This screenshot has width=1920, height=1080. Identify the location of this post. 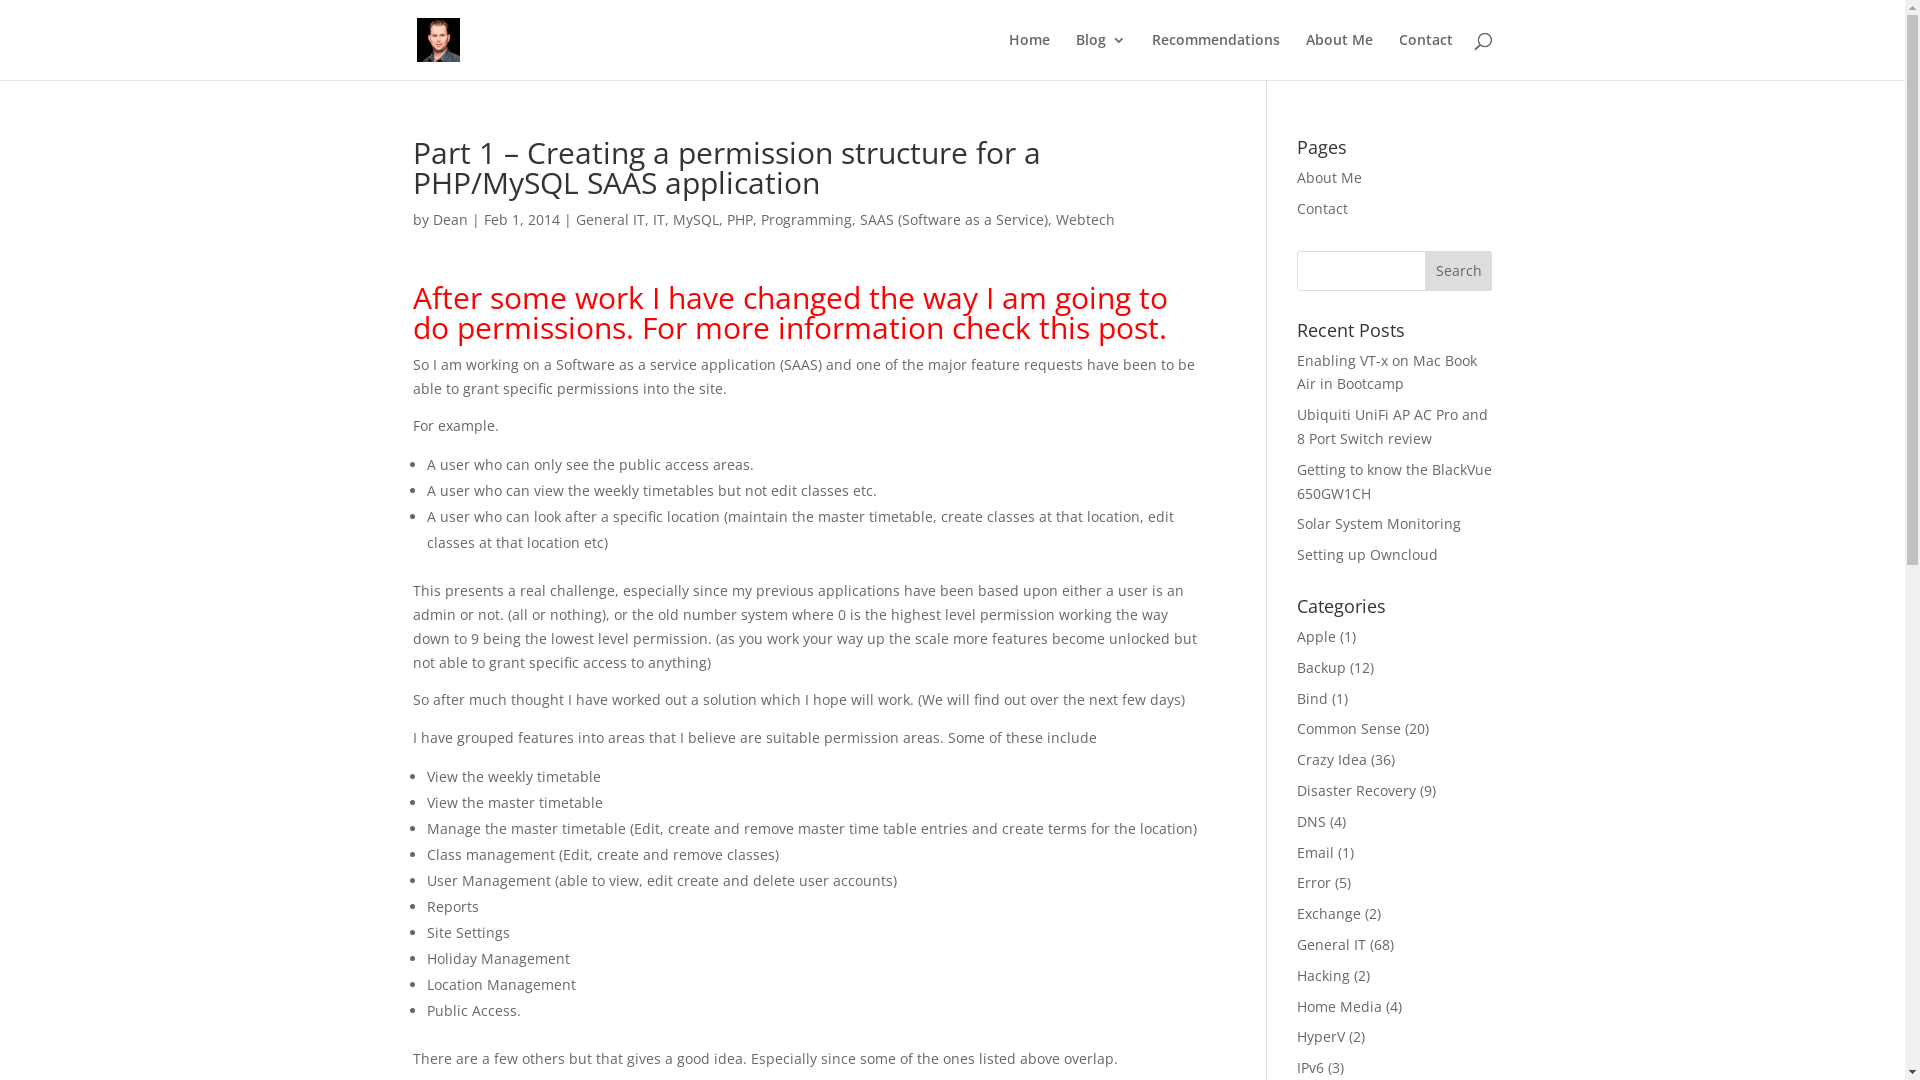
(1098, 328).